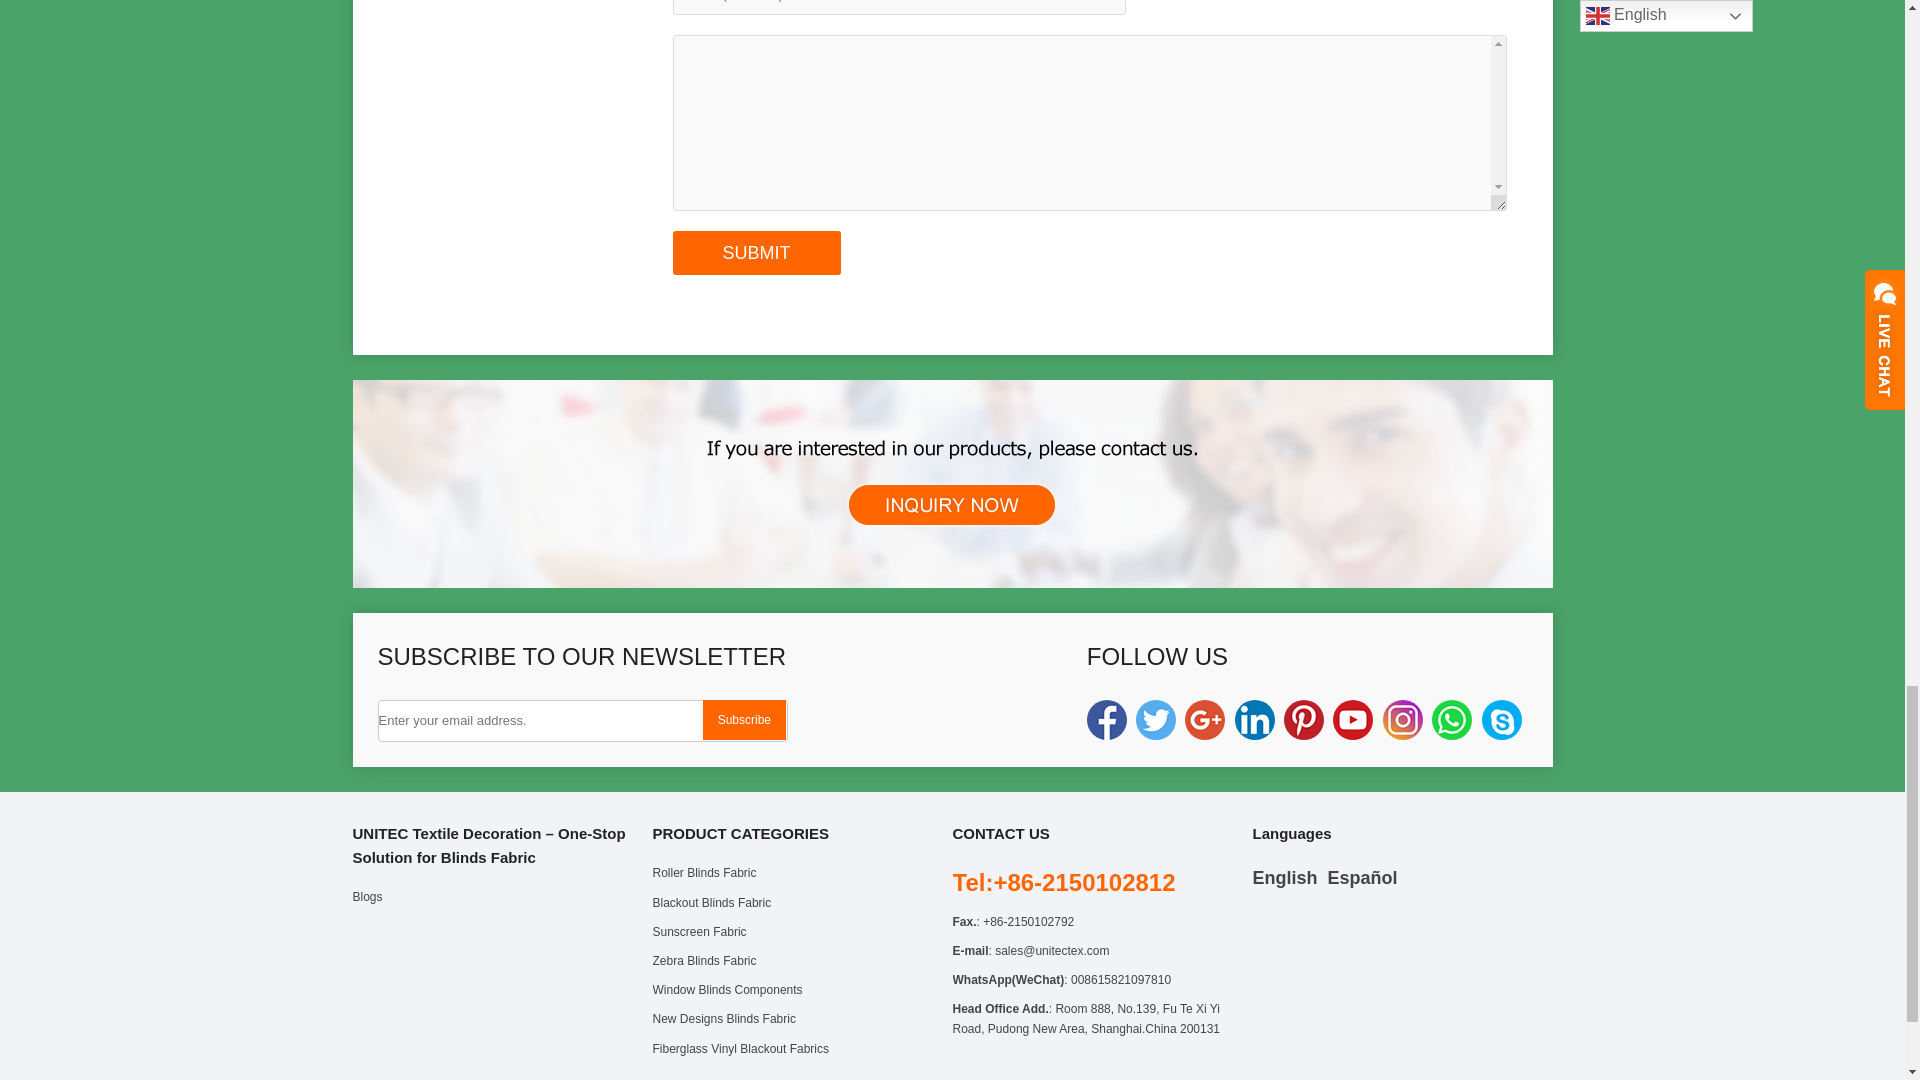 The image size is (1920, 1080). I want to click on Twitter, so click(1156, 719).